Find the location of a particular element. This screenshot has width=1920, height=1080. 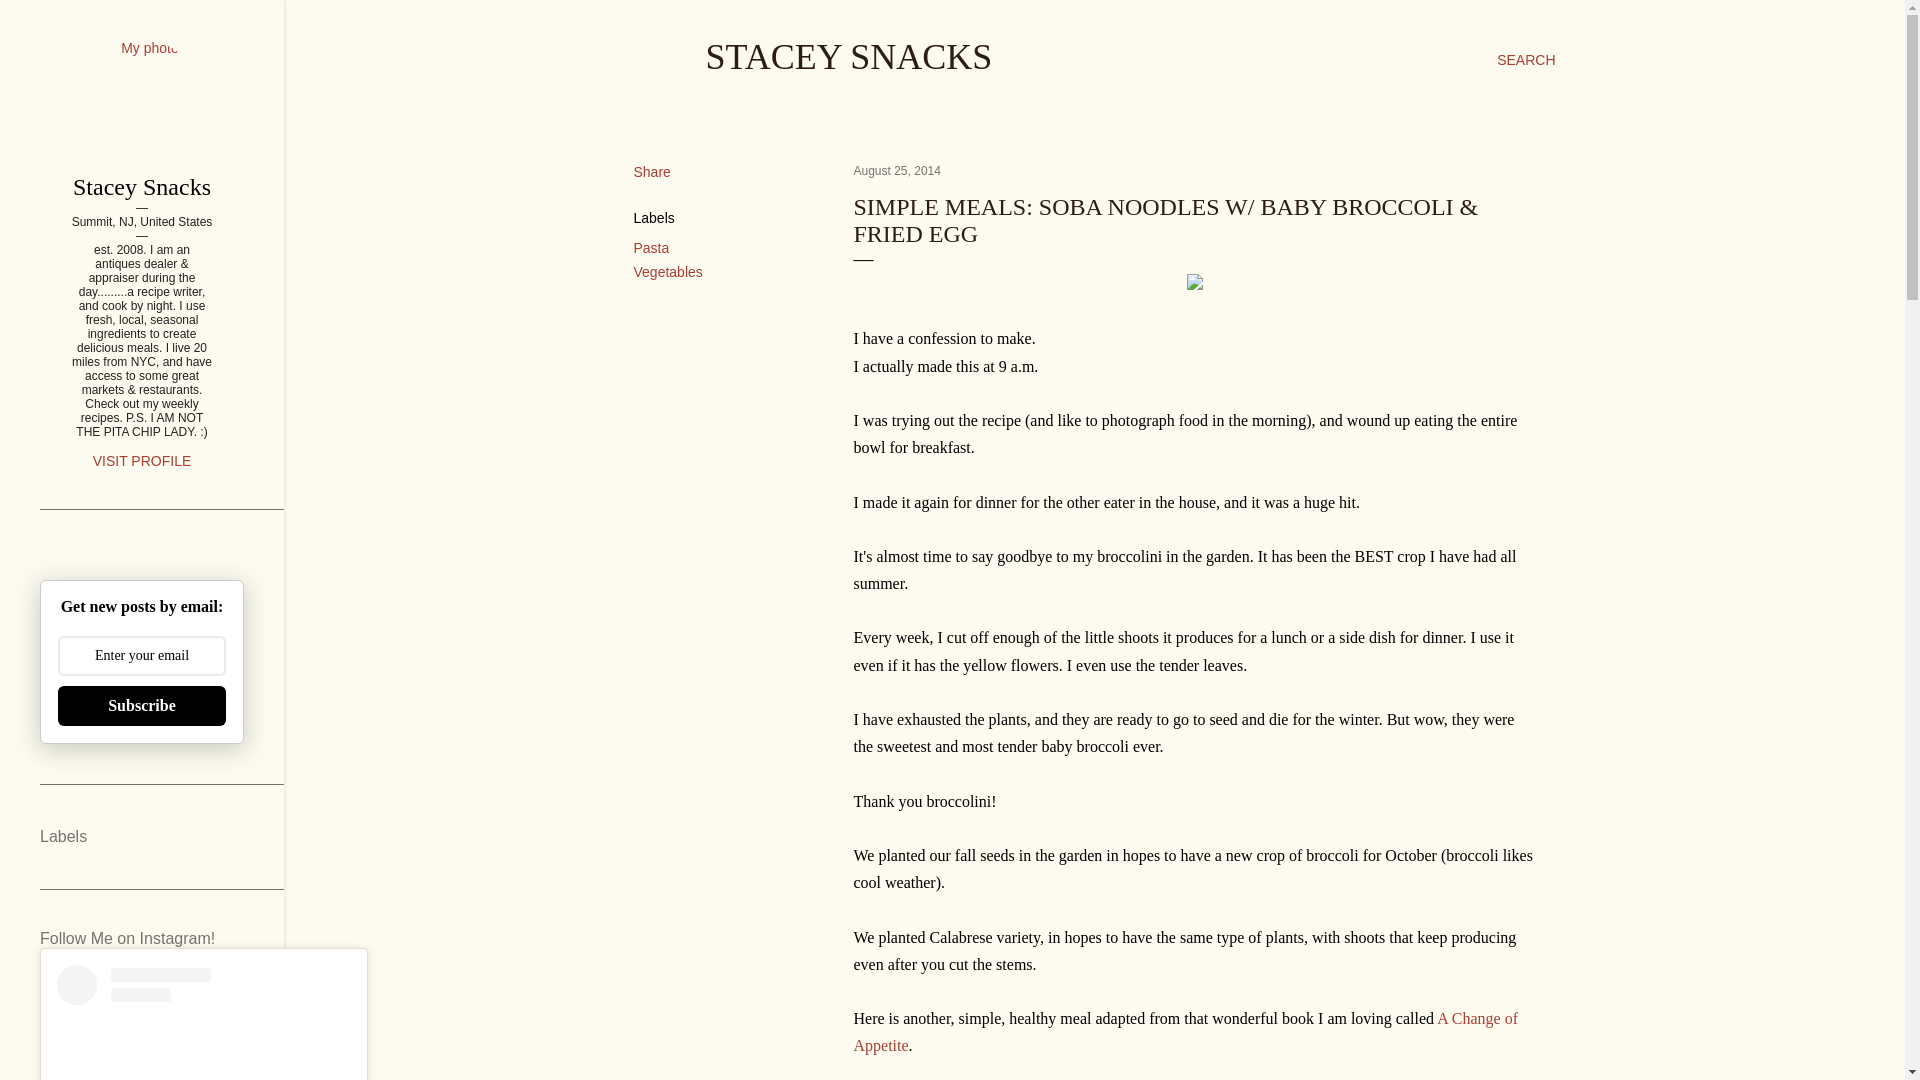

SEARCH is located at coordinates (1526, 60).